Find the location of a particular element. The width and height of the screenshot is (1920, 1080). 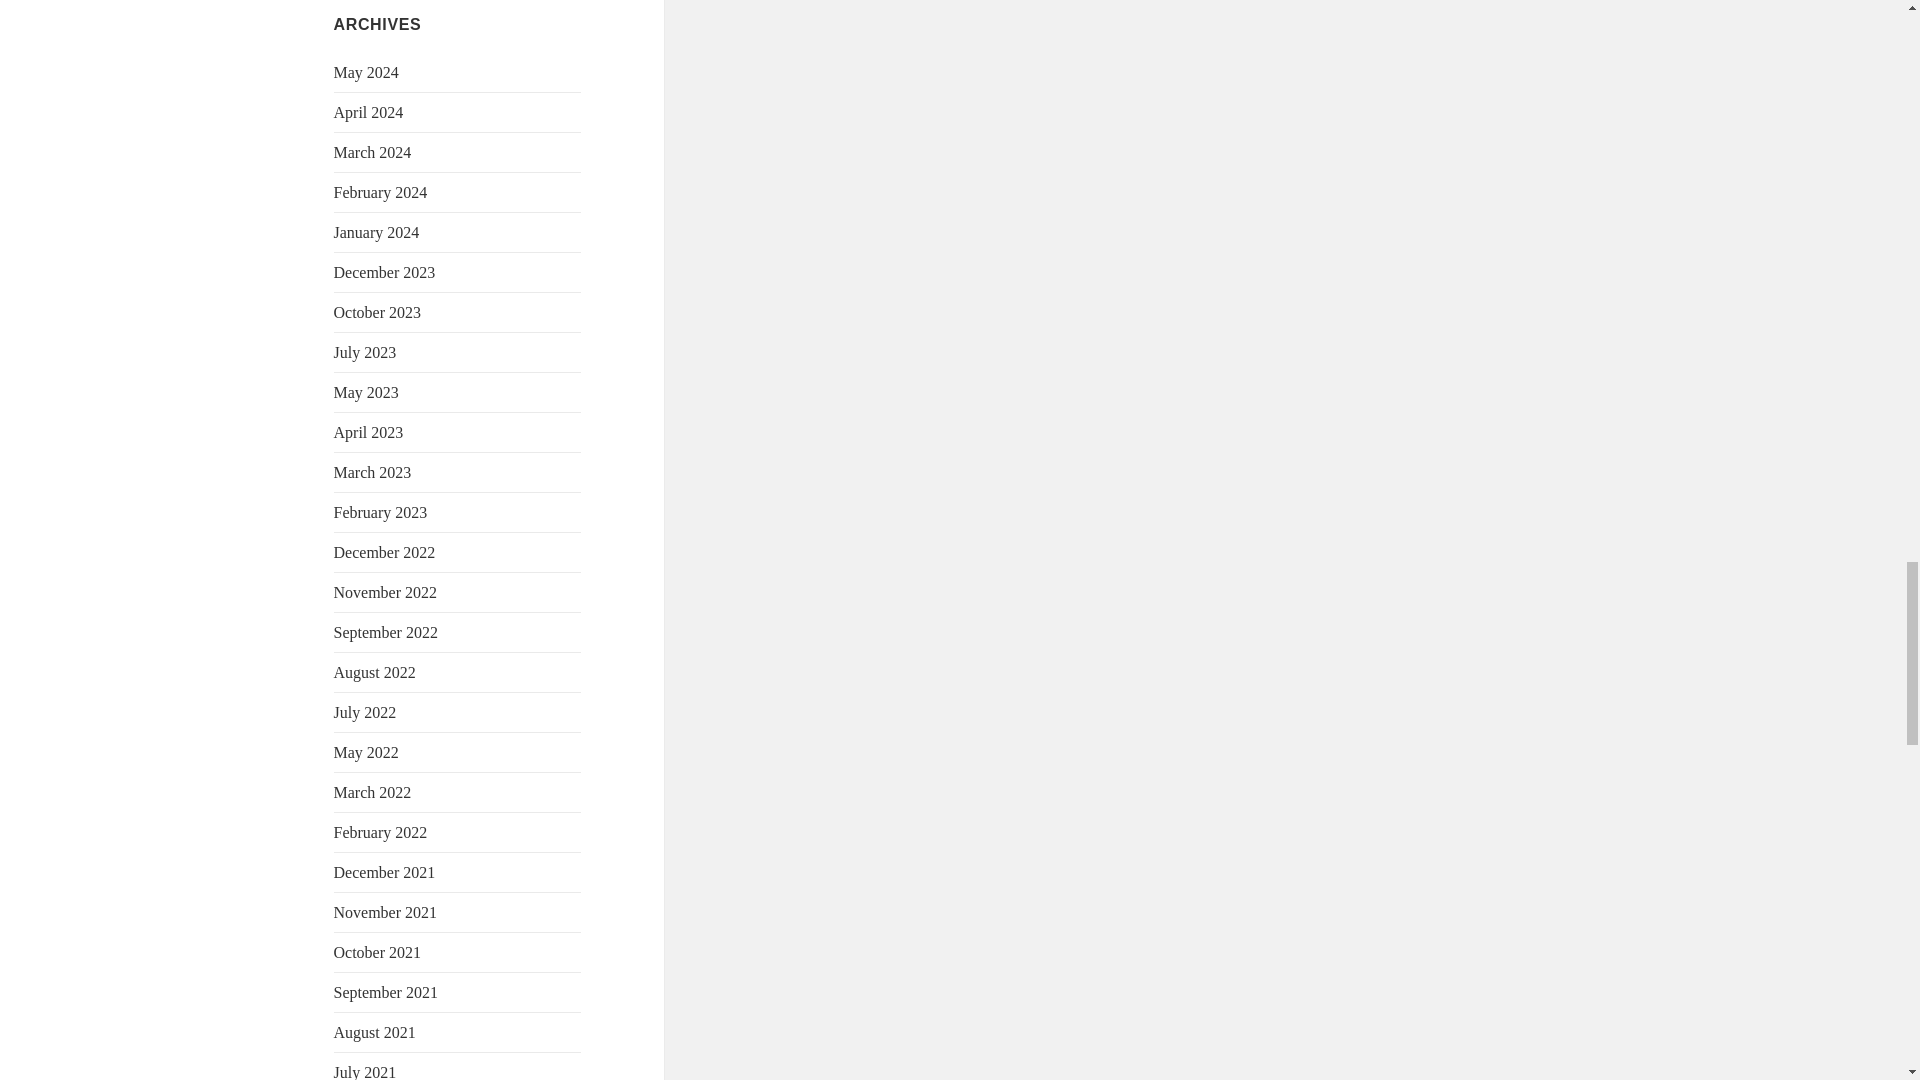

January 2024 is located at coordinates (377, 232).